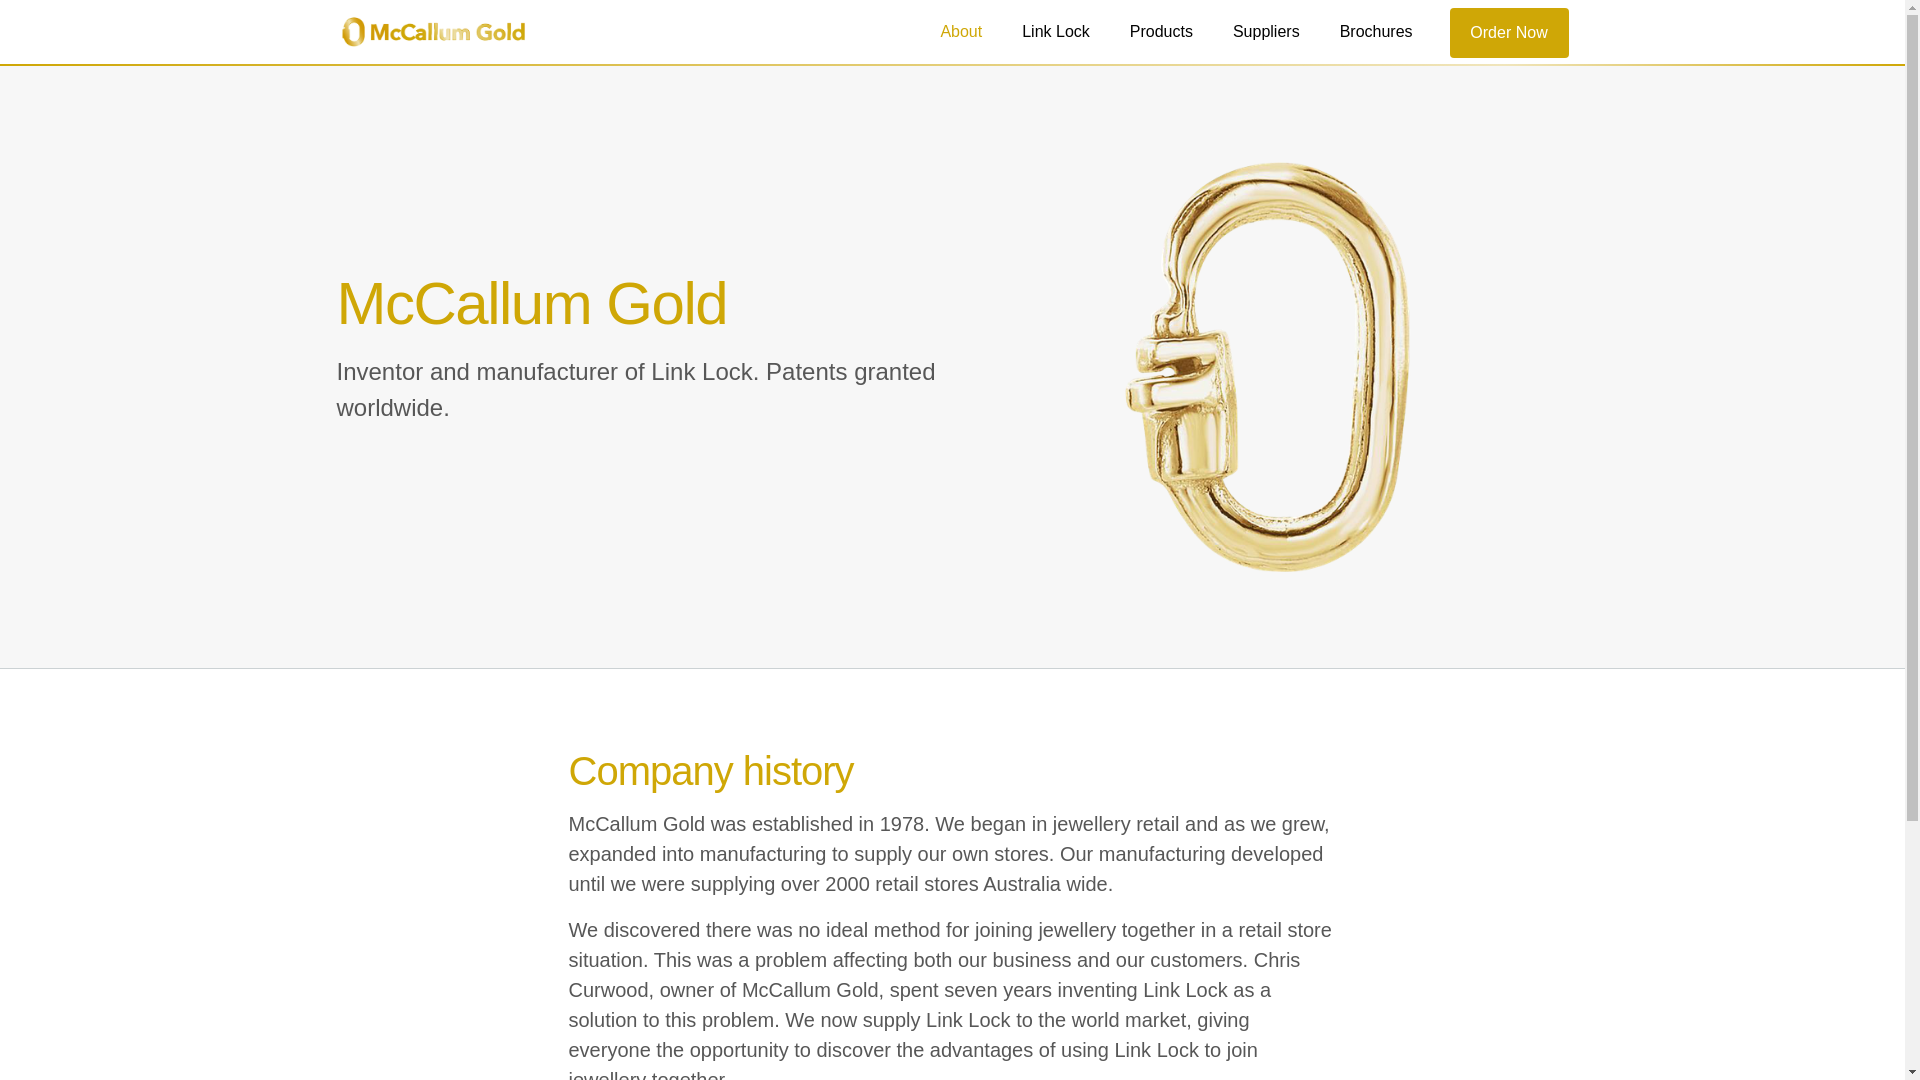  Describe the element at coordinates (1376, 32) in the screenshot. I see `Brochures` at that location.